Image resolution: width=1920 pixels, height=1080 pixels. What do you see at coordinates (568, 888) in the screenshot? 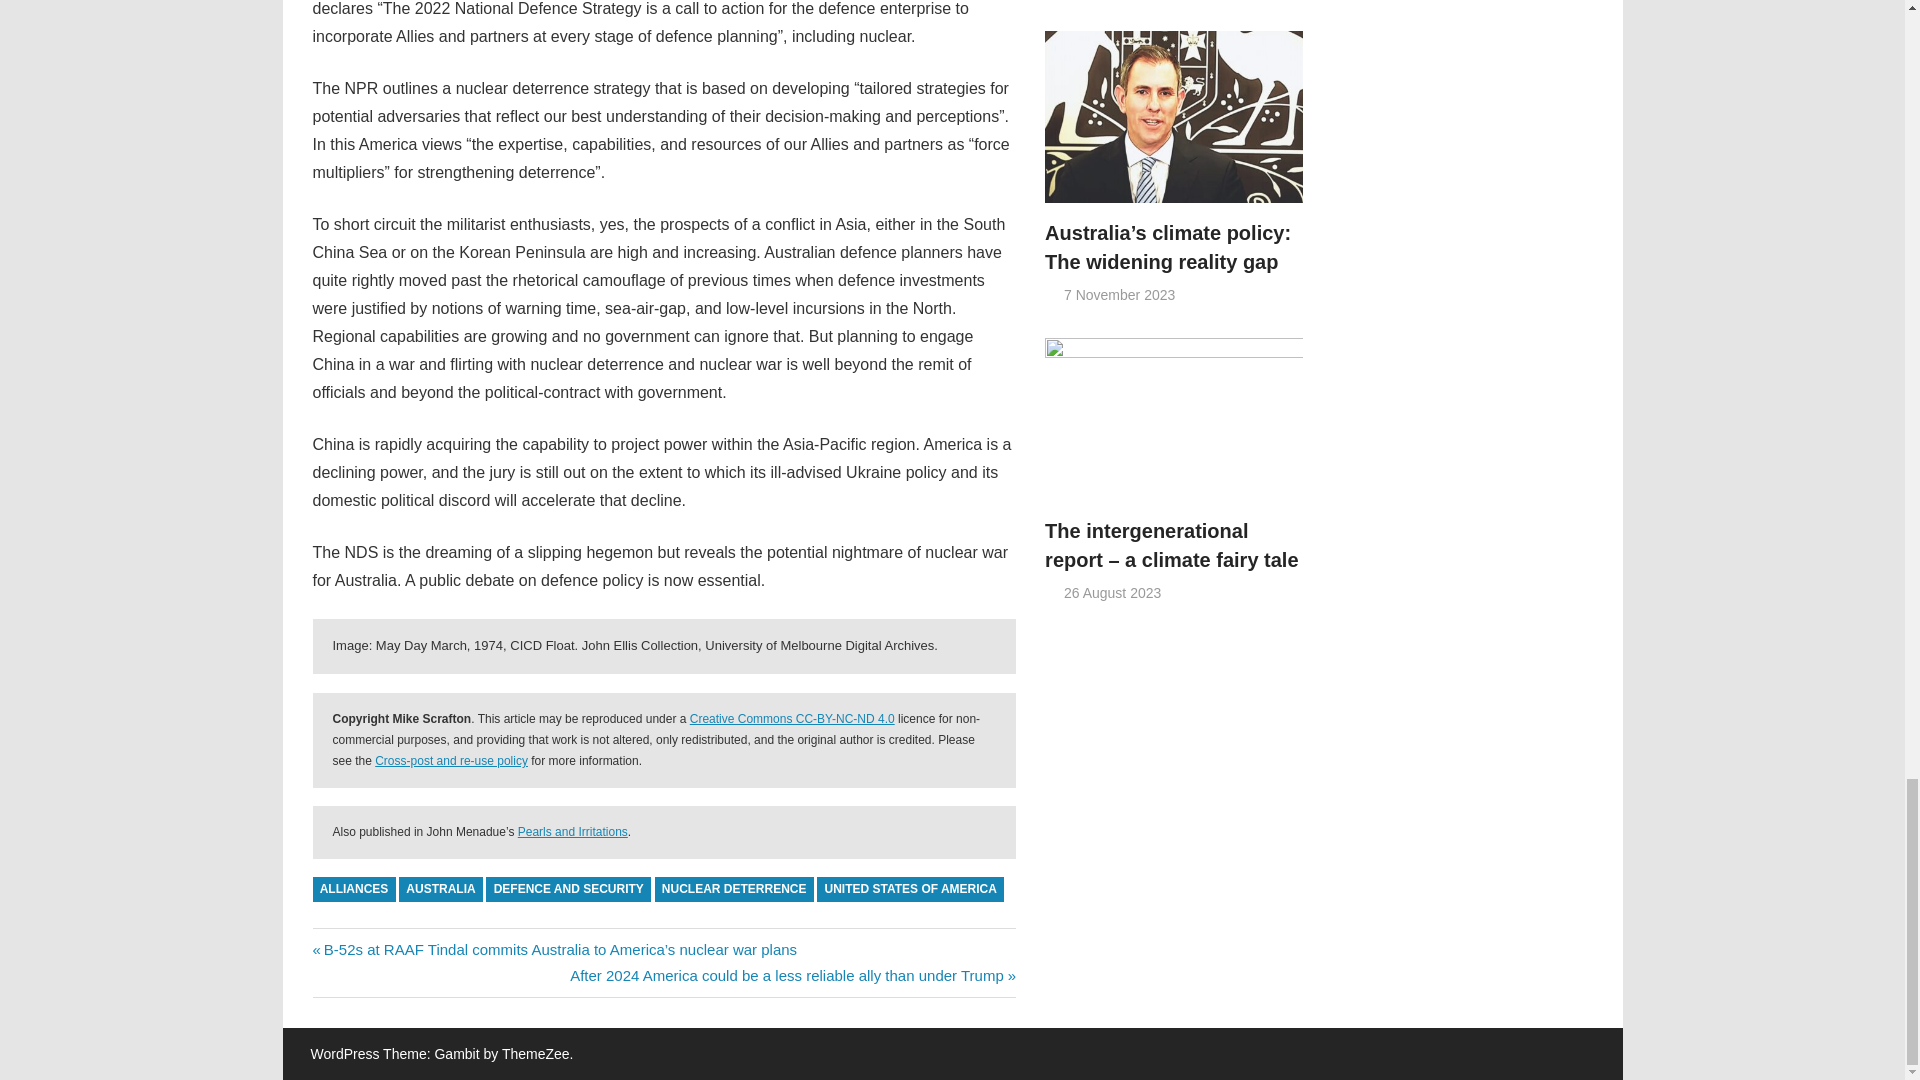
I see `DEFENCE AND SECURITY` at bounding box center [568, 888].